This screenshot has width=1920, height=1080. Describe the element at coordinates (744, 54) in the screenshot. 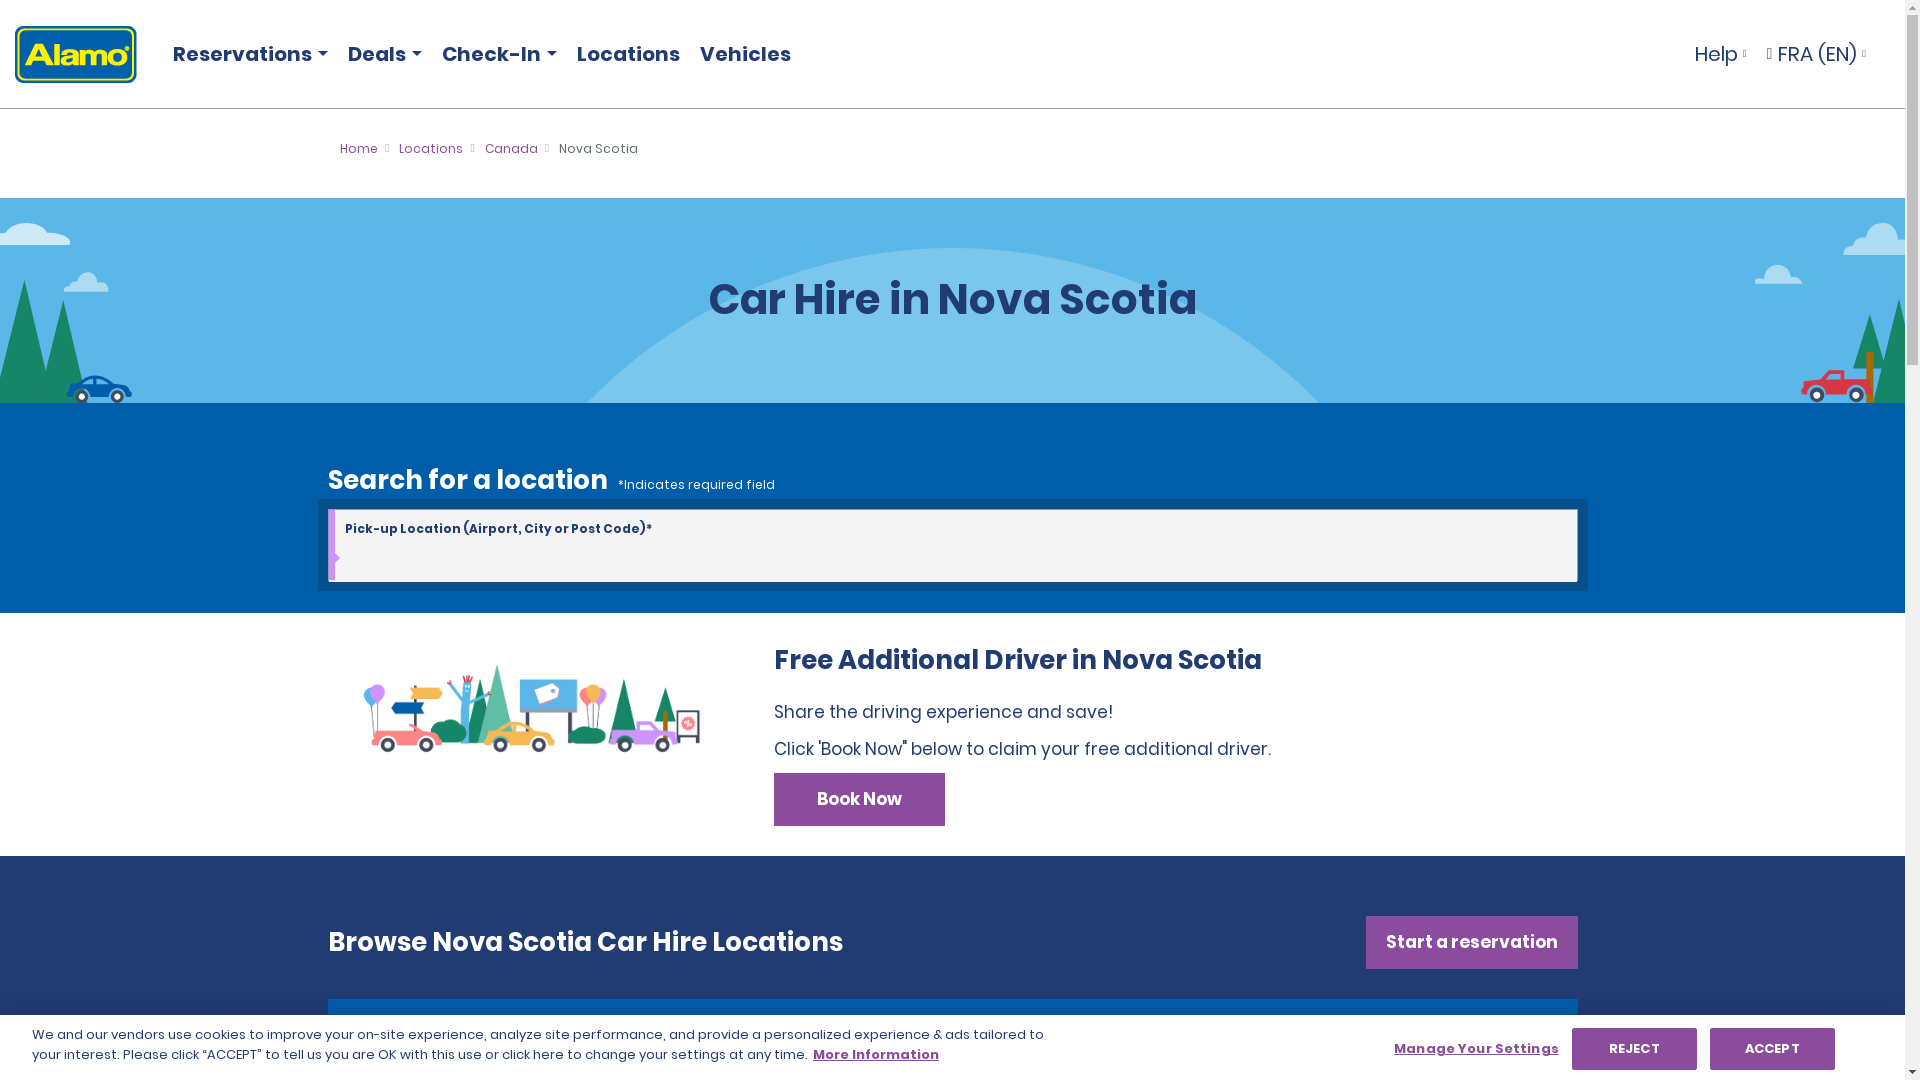

I see `Vehicles` at that location.